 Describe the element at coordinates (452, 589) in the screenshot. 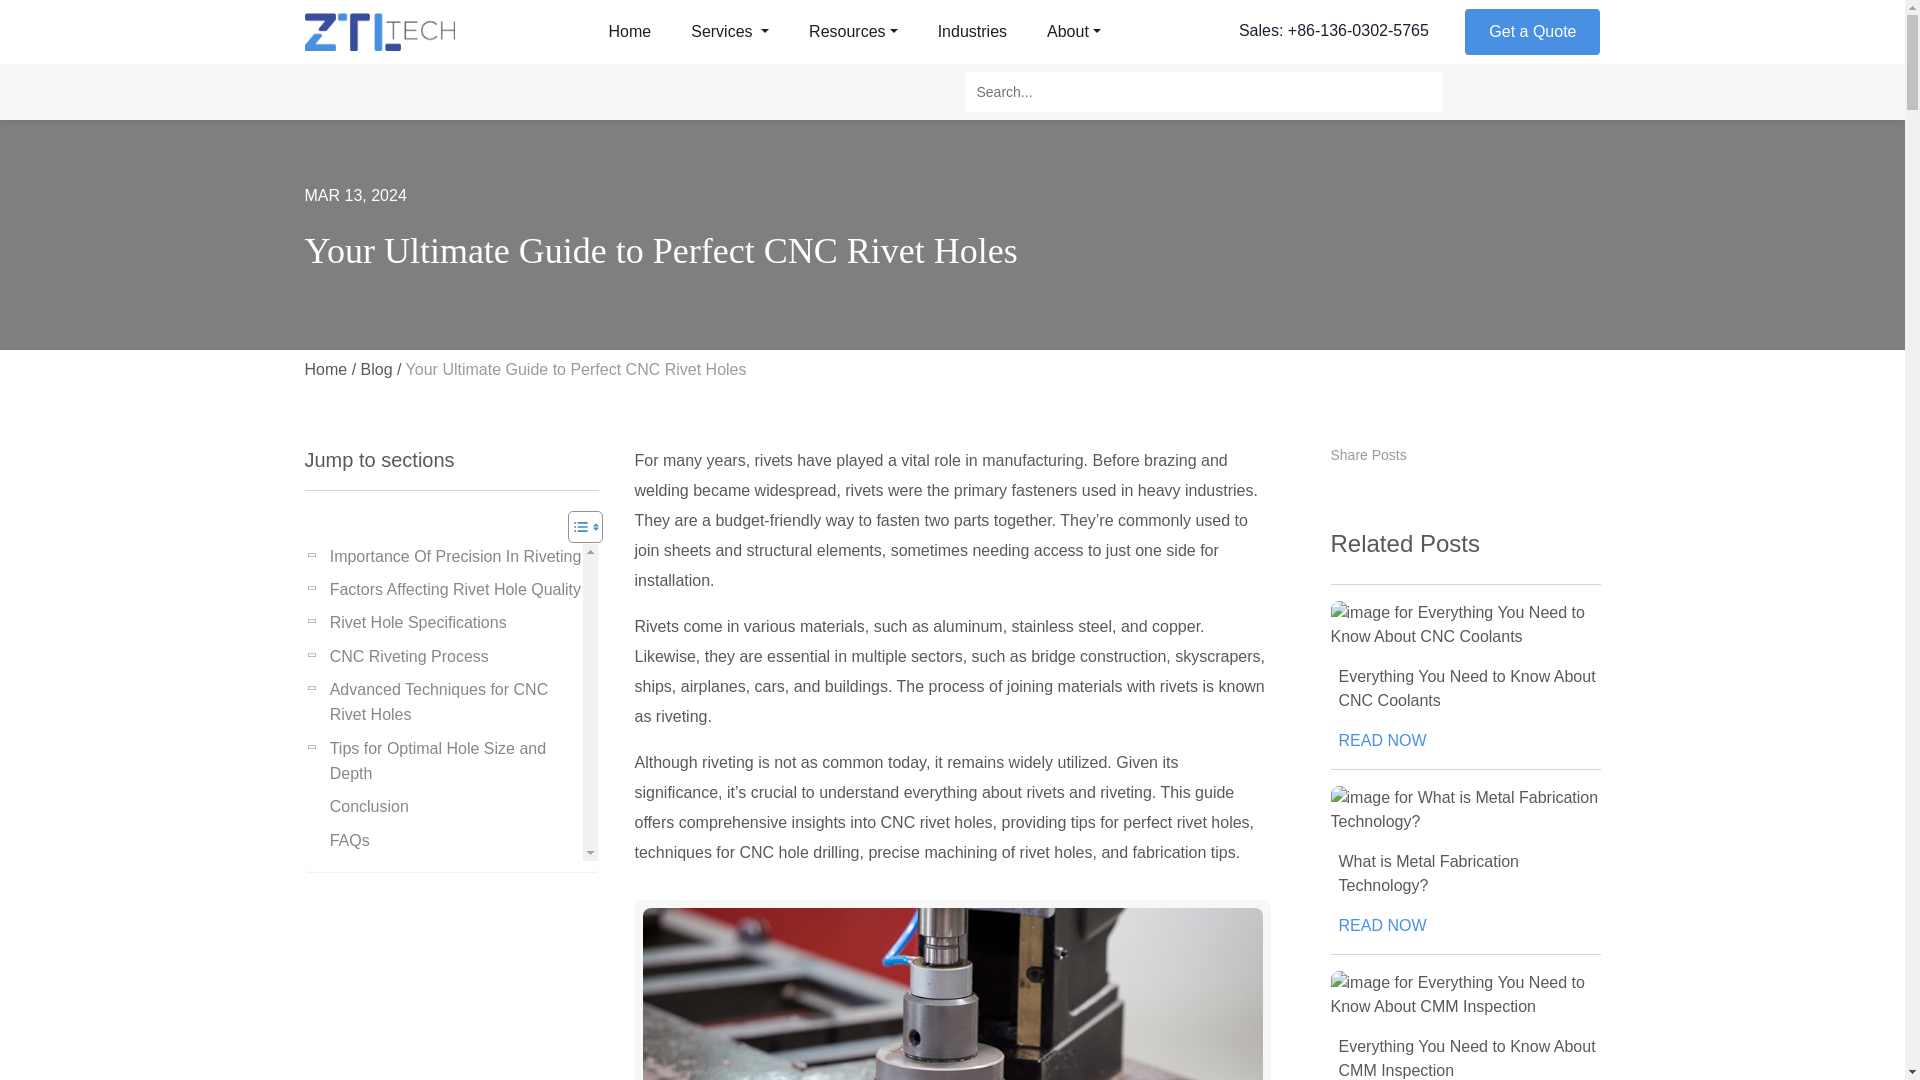

I see `Factors Affecting Rivet Hole Quality` at that location.